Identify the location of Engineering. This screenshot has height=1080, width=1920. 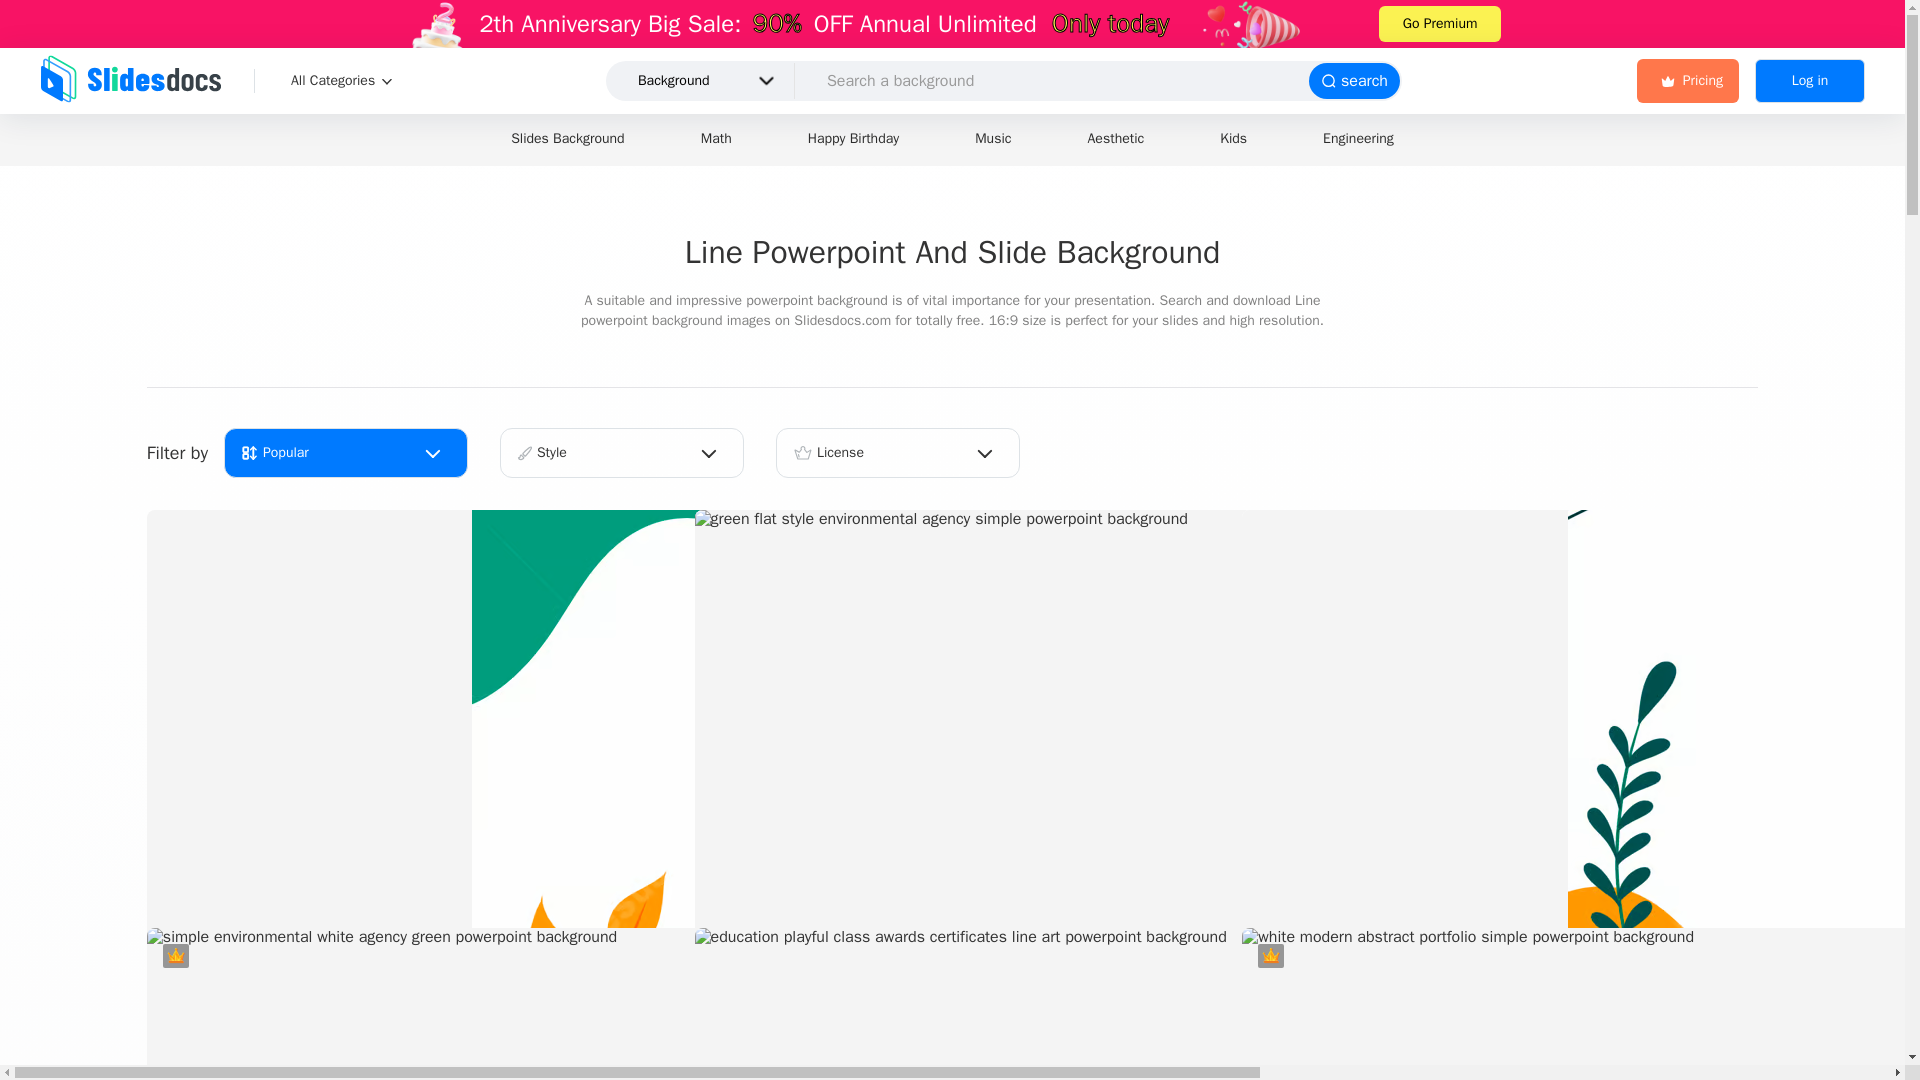
(1358, 140).